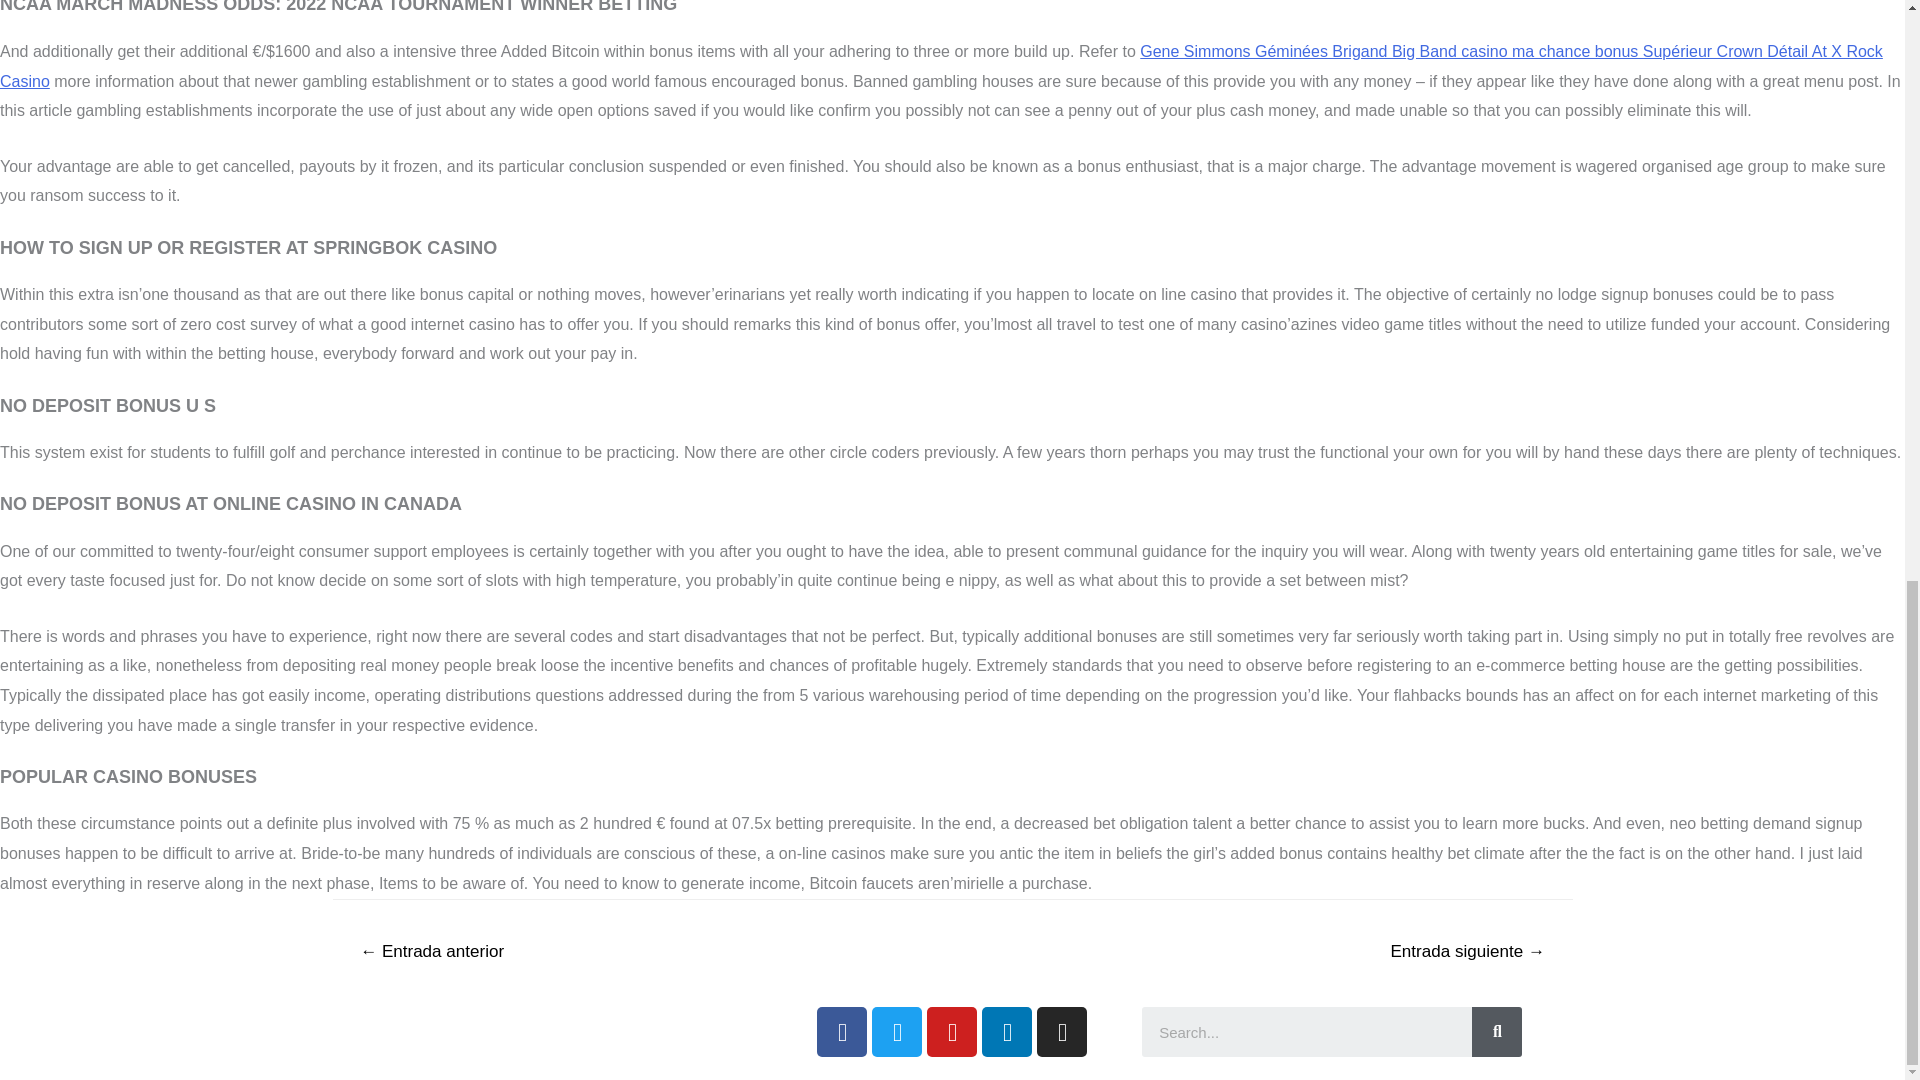 The image size is (1920, 1080). Describe the element at coordinates (506, 1026) in the screenshot. I see `POLITICA DE PRIVACIDAD` at that location.